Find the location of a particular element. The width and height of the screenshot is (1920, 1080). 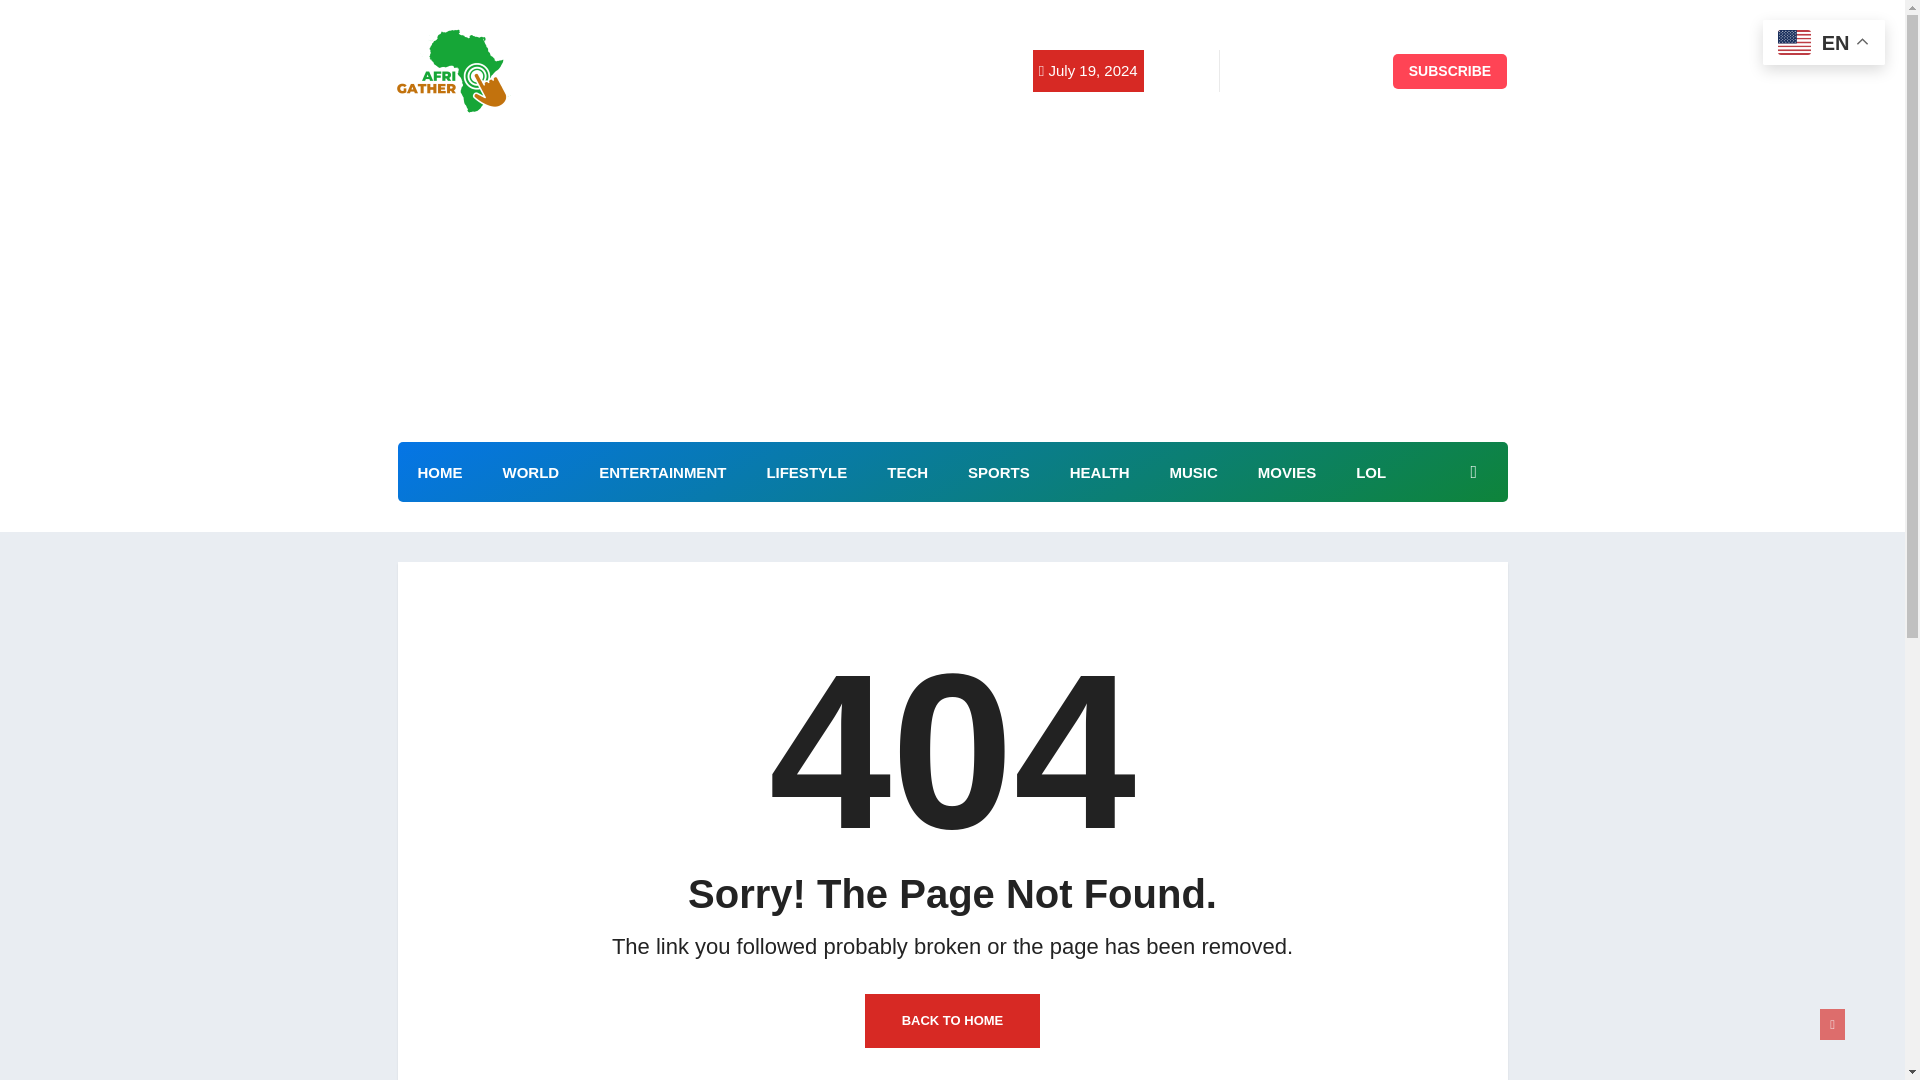

SPORTS is located at coordinates (999, 472).